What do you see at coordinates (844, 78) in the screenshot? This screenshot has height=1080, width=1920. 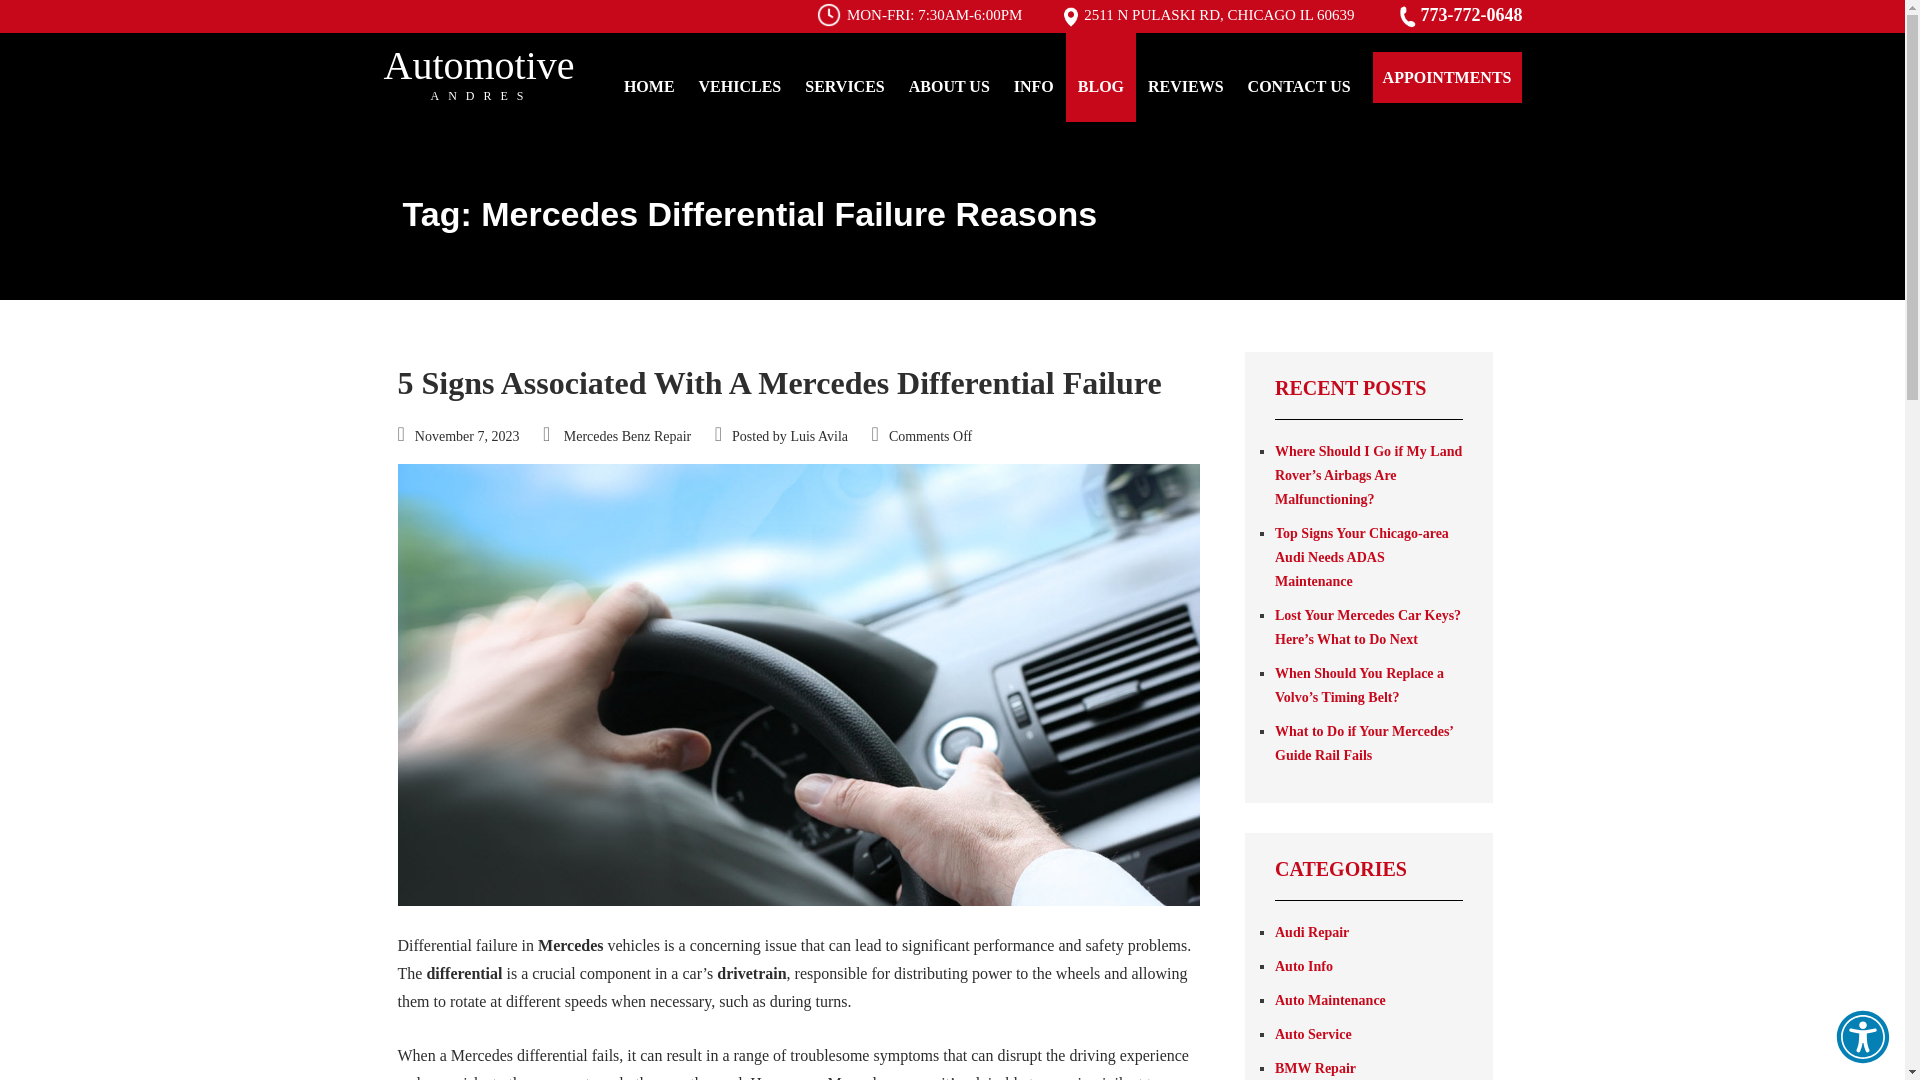 I see `SERVICES` at bounding box center [844, 78].